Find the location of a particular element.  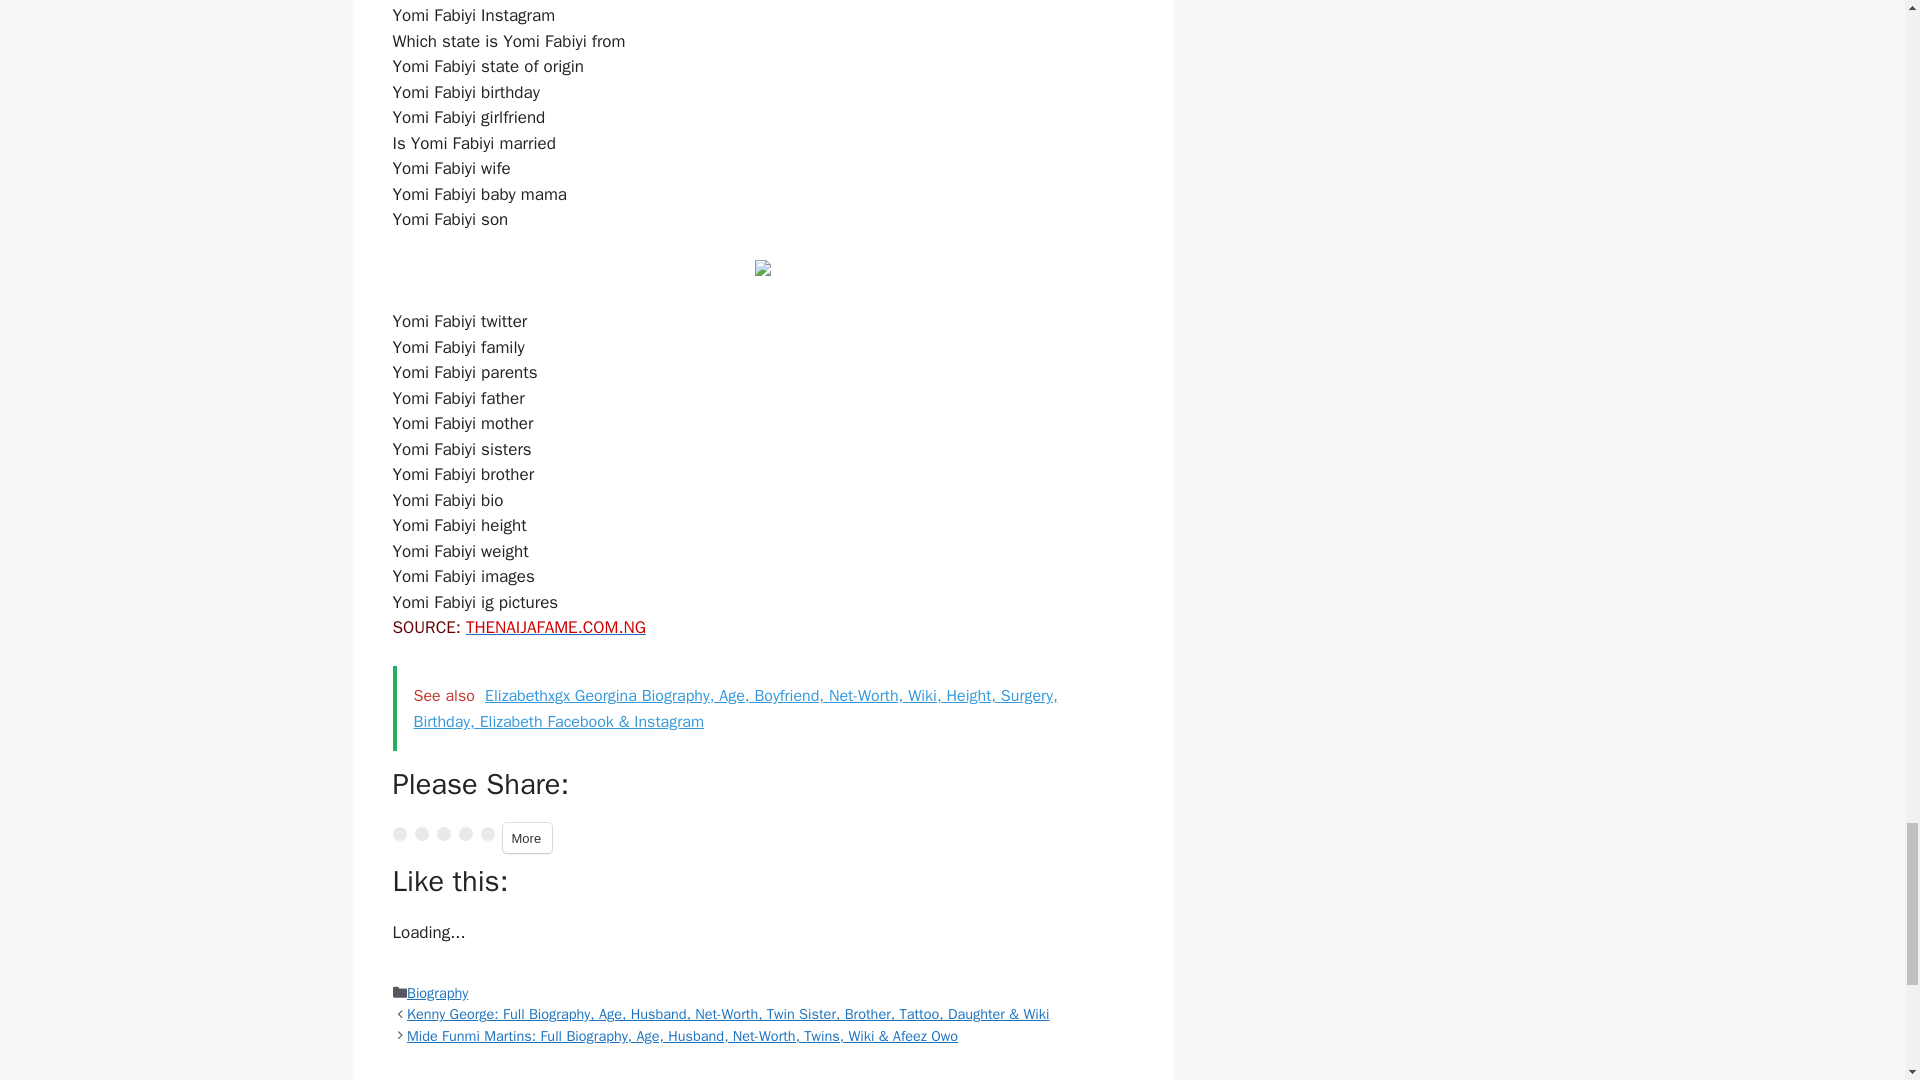

Click to share on Telegram is located at coordinates (465, 834).